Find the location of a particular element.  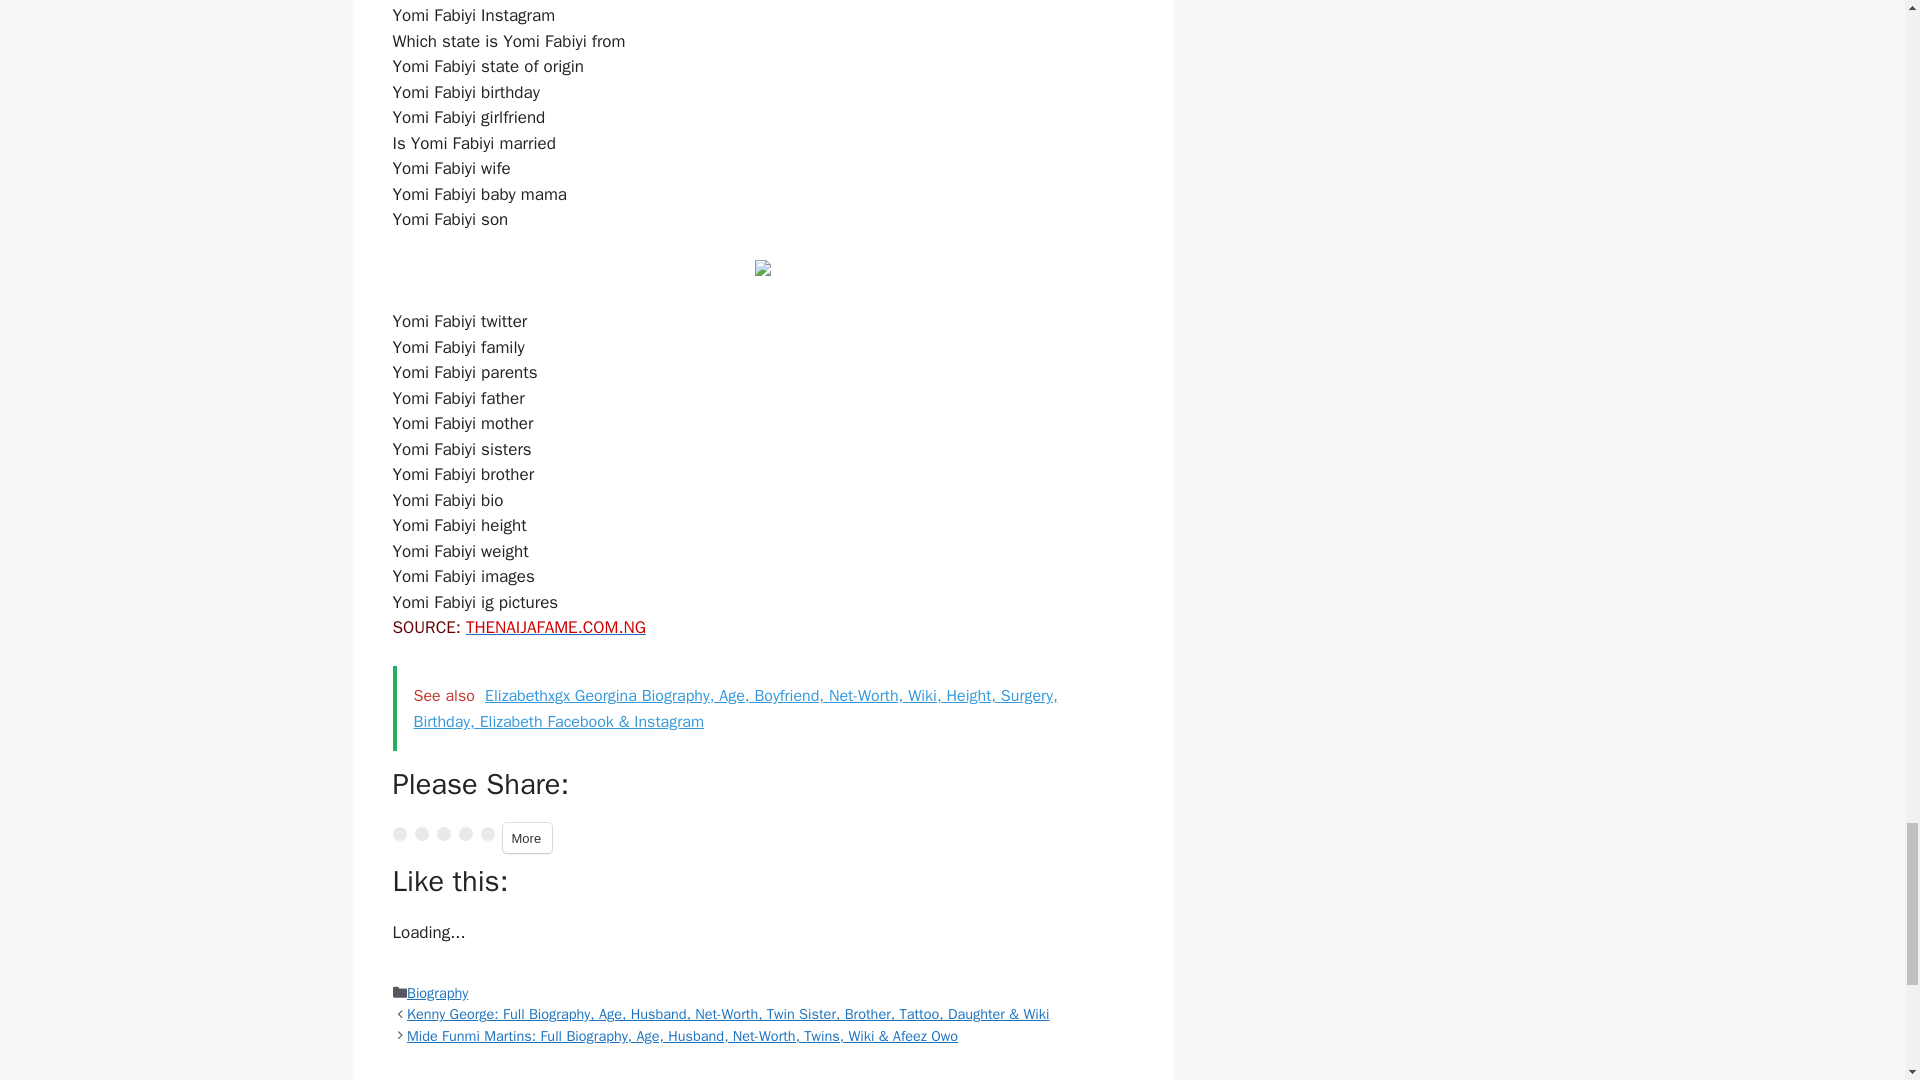

Click to share on Telegram is located at coordinates (465, 834).